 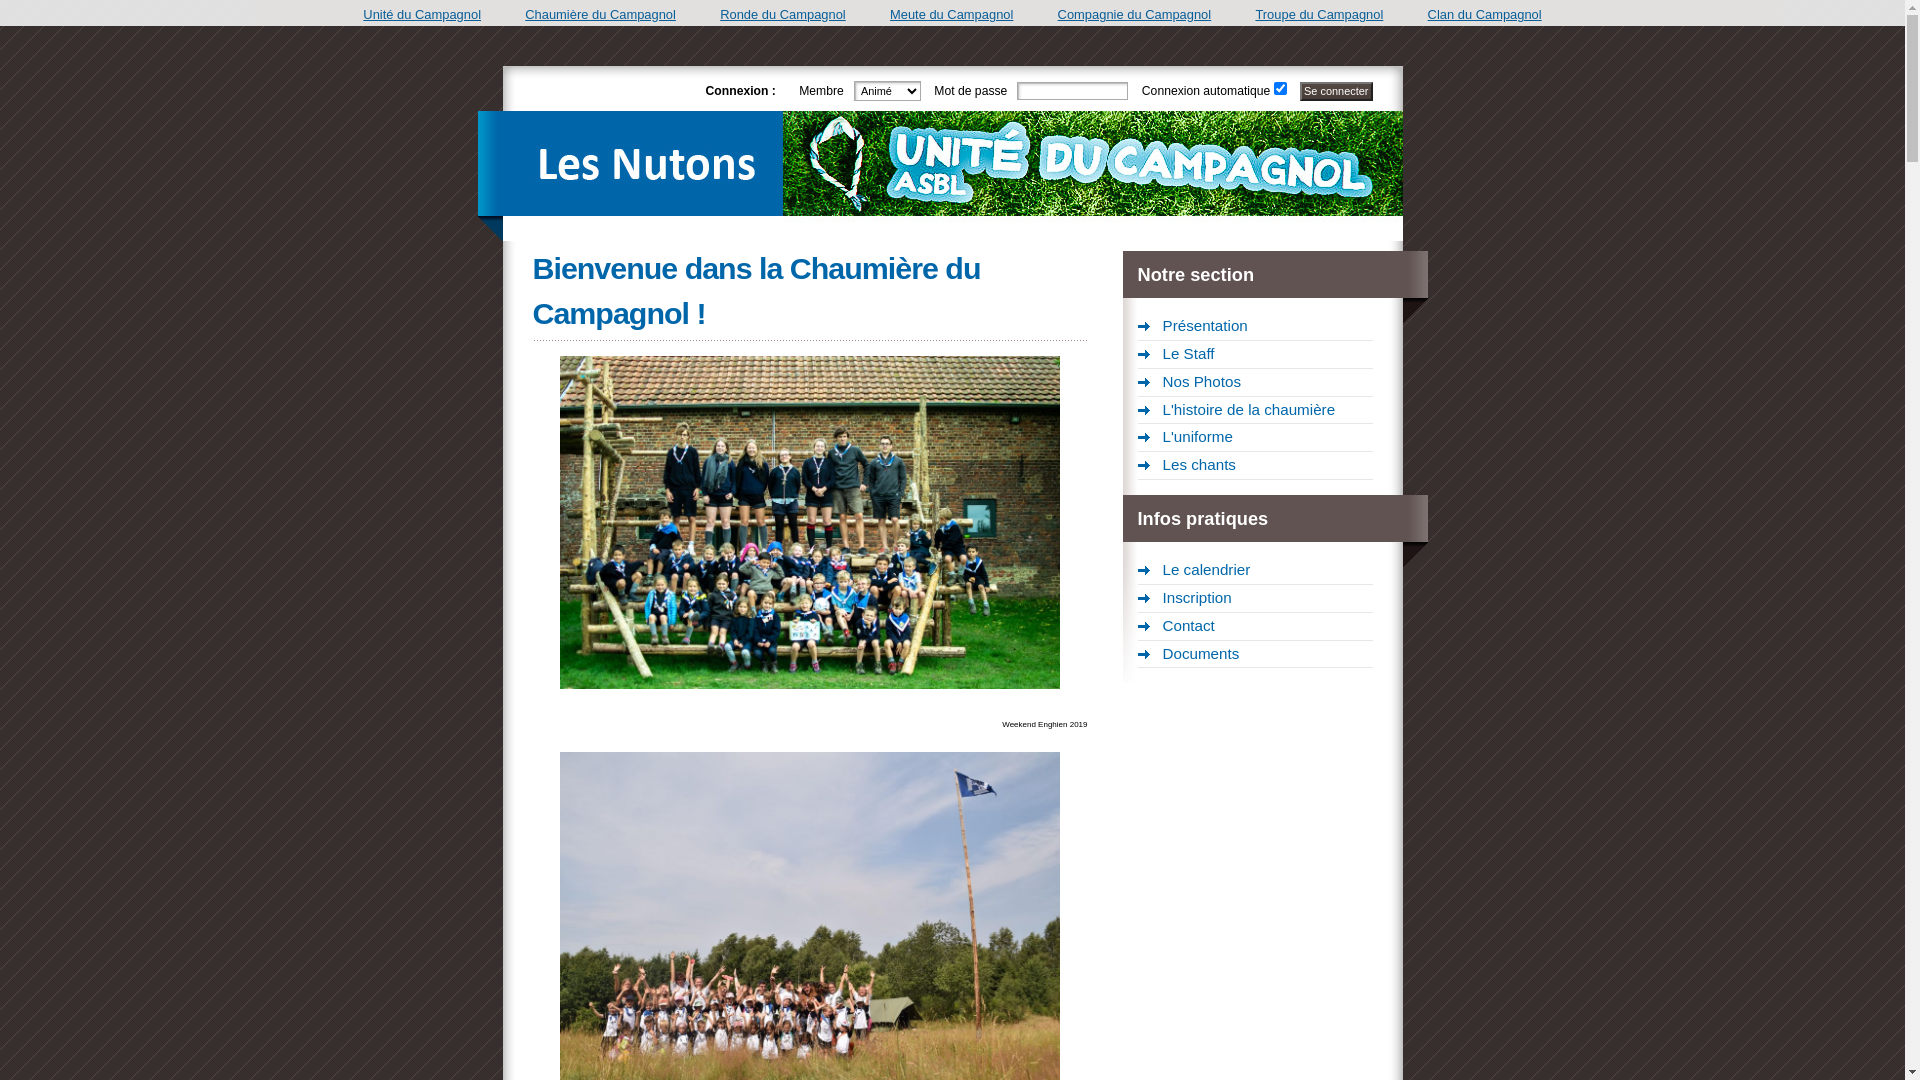 I want to click on Meute du Campagnol, so click(x=952, y=14).